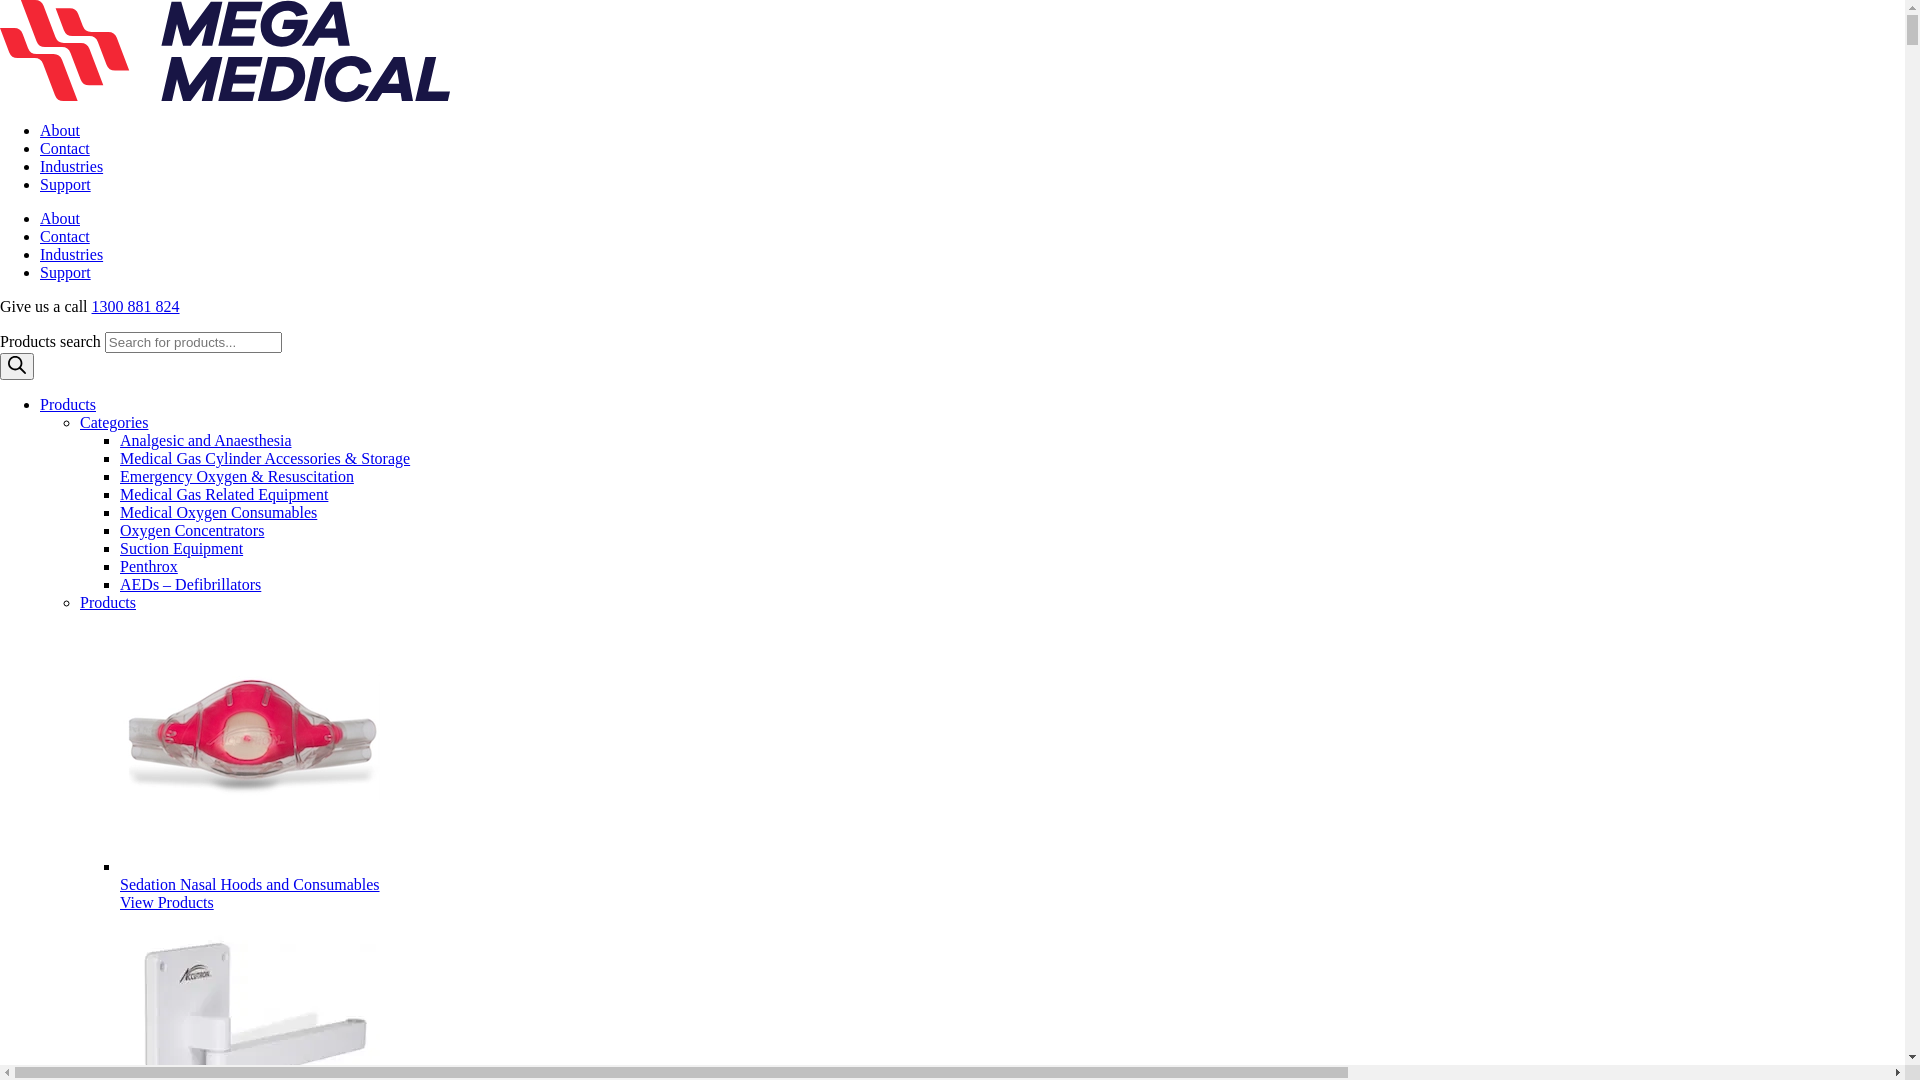 The width and height of the screenshot is (1920, 1080). I want to click on Support, so click(66, 184).